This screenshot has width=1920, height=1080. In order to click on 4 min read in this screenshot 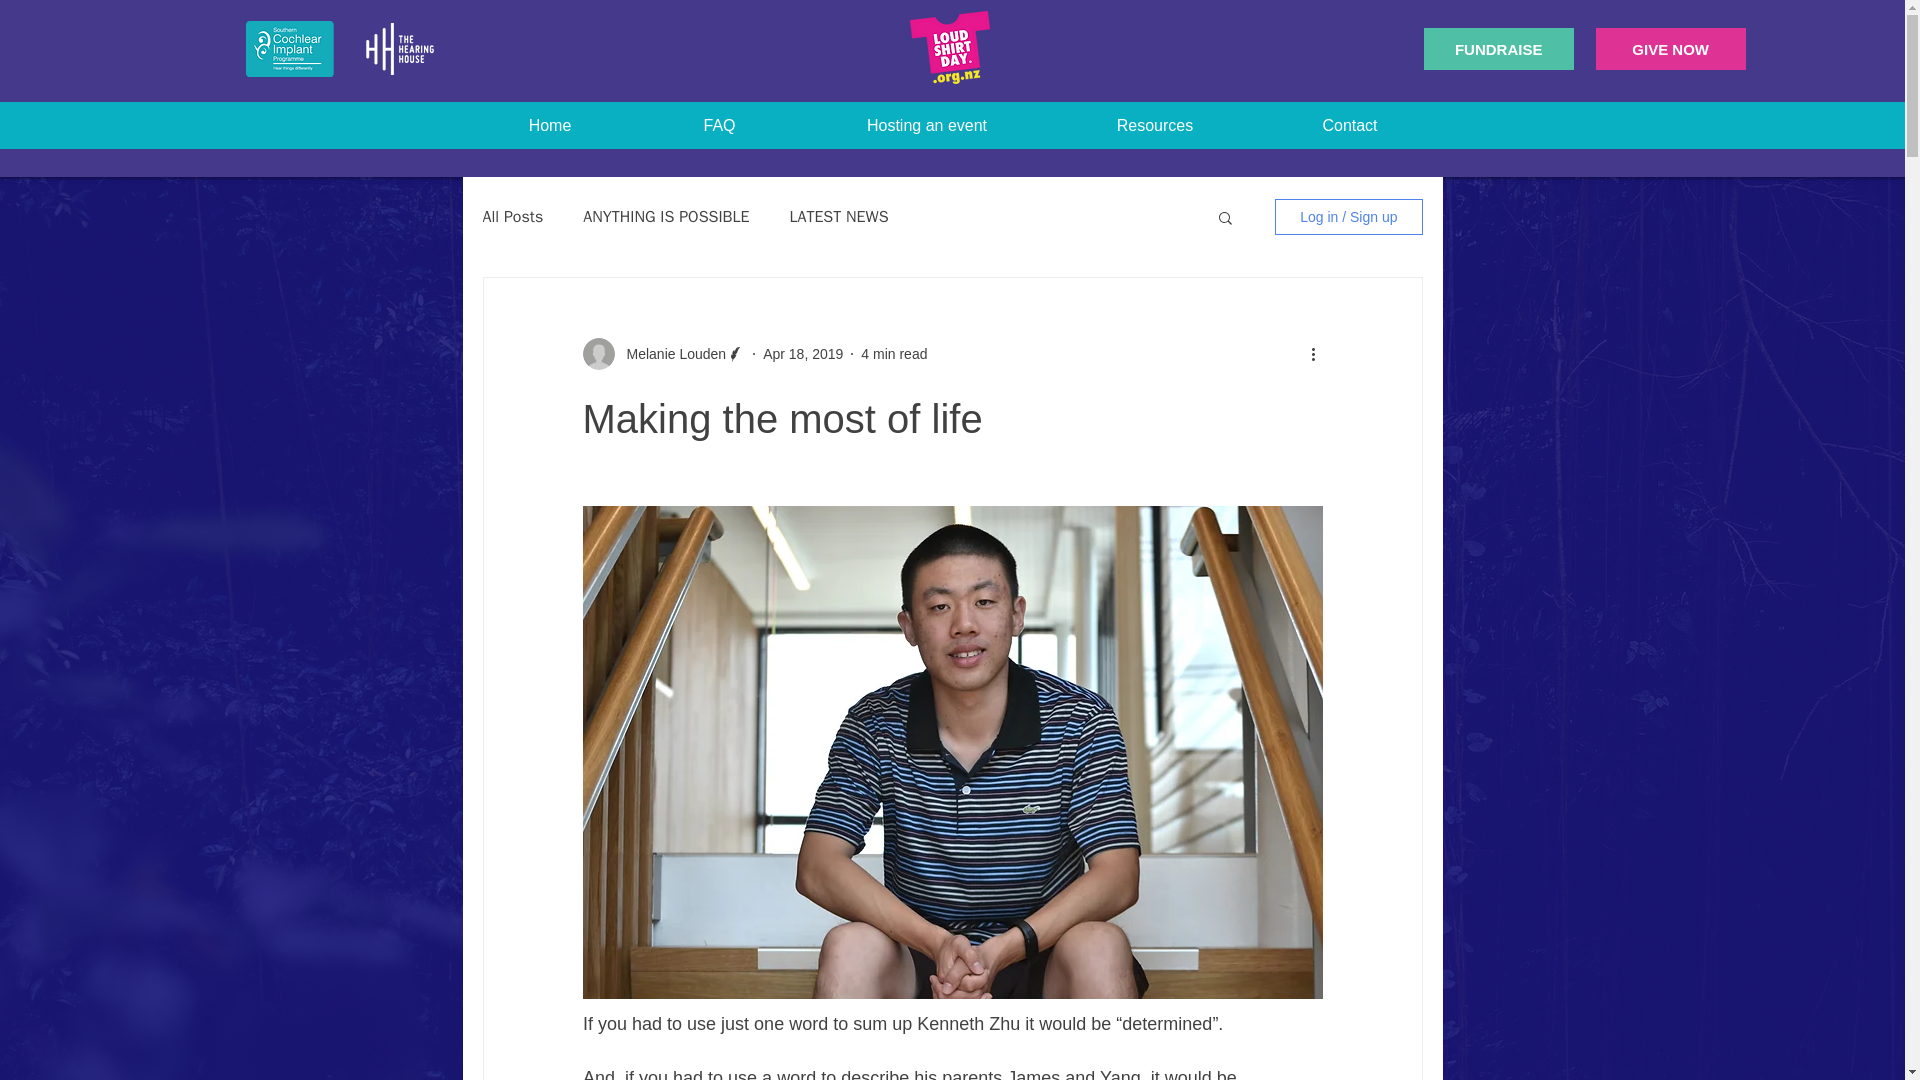, I will do `click(894, 353)`.